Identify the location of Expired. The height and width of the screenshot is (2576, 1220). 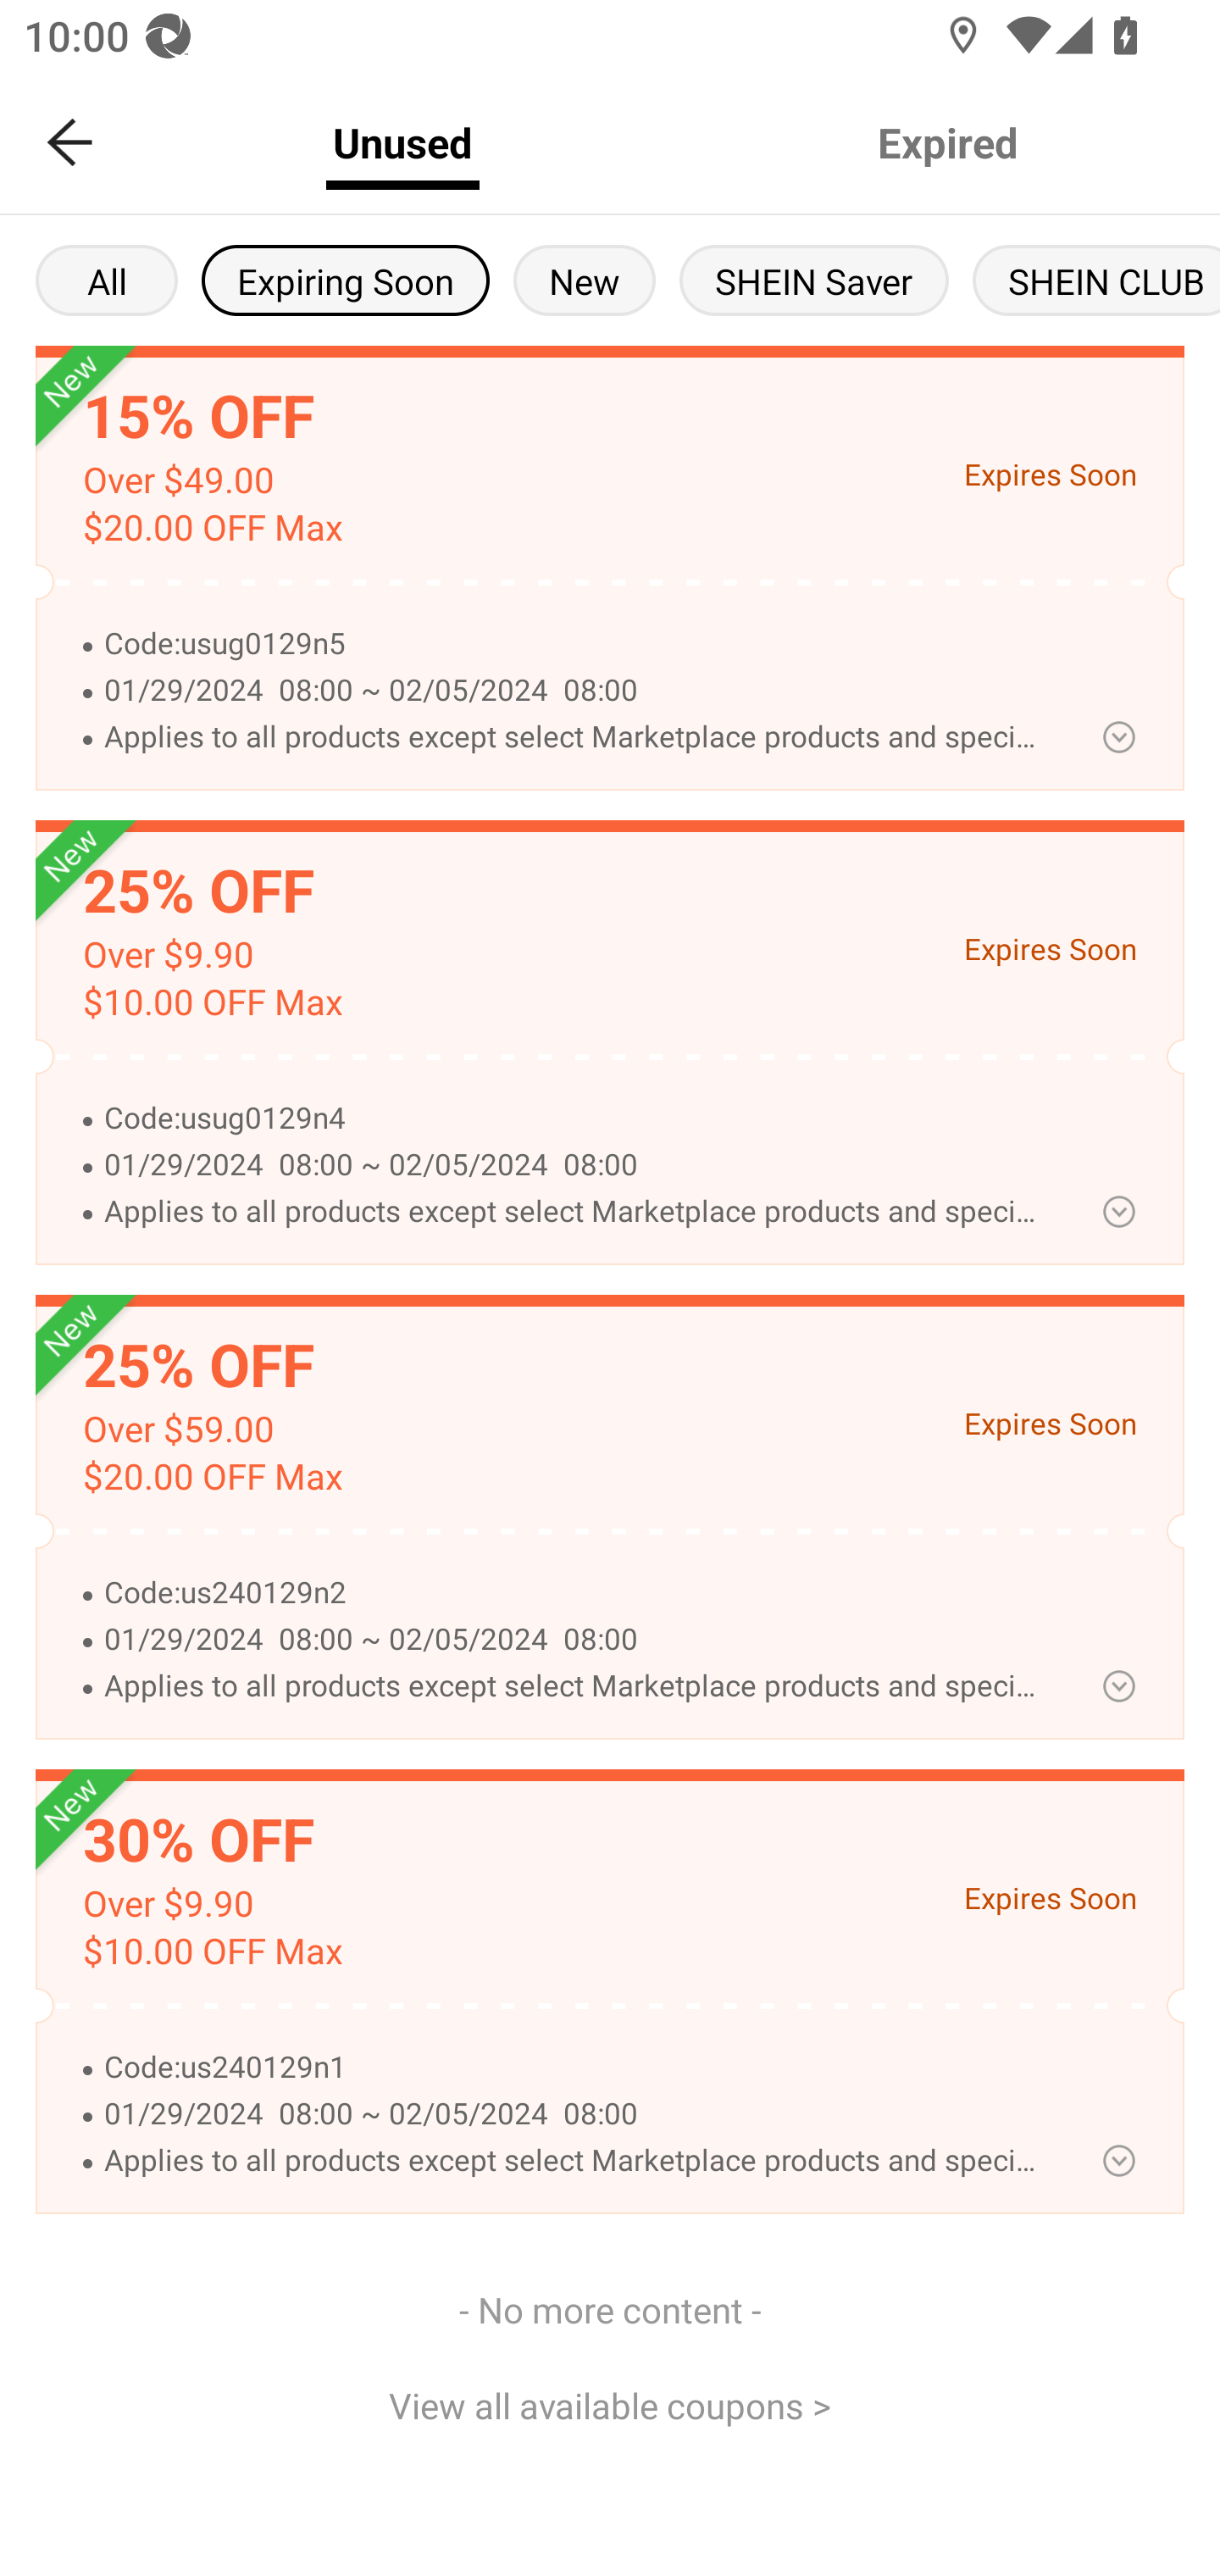
(947, 142).